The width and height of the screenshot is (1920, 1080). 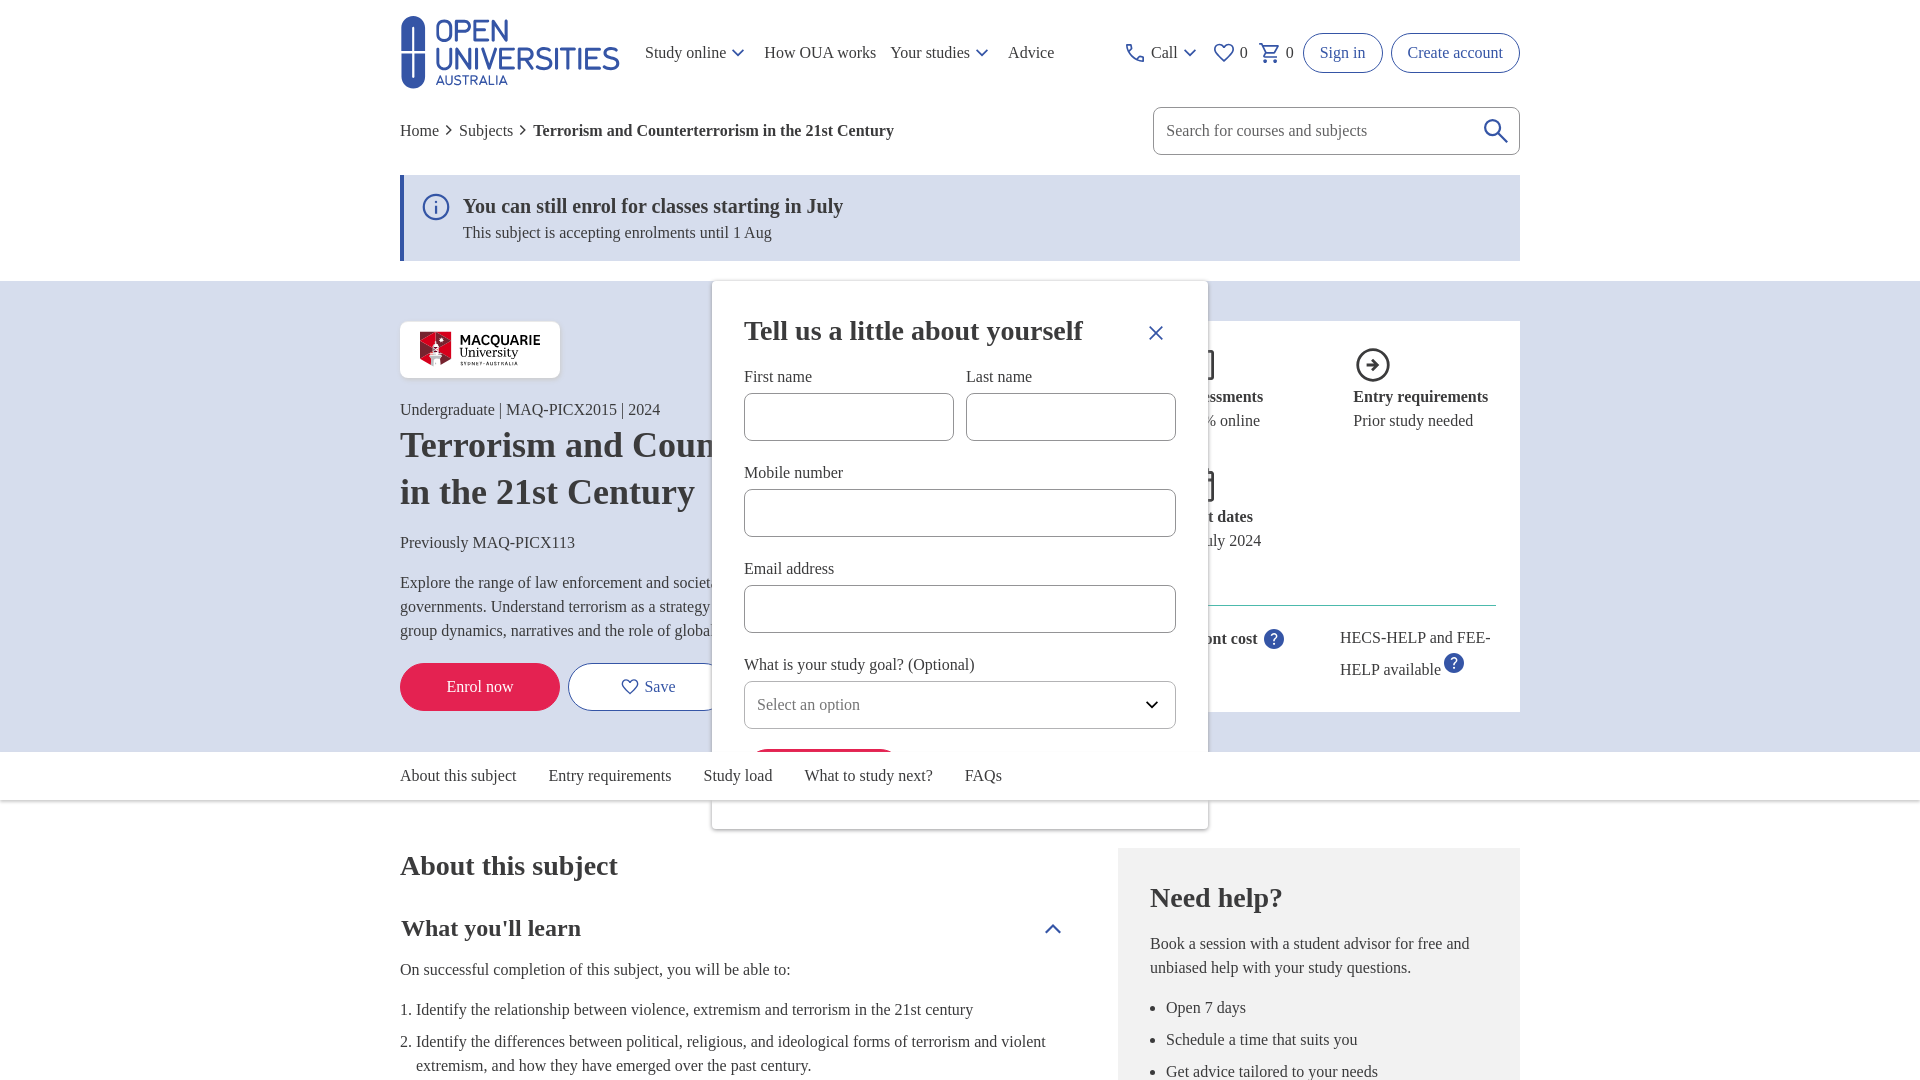 What do you see at coordinates (820, 53) in the screenshot?
I see `How OUA works` at bounding box center [820, 53].